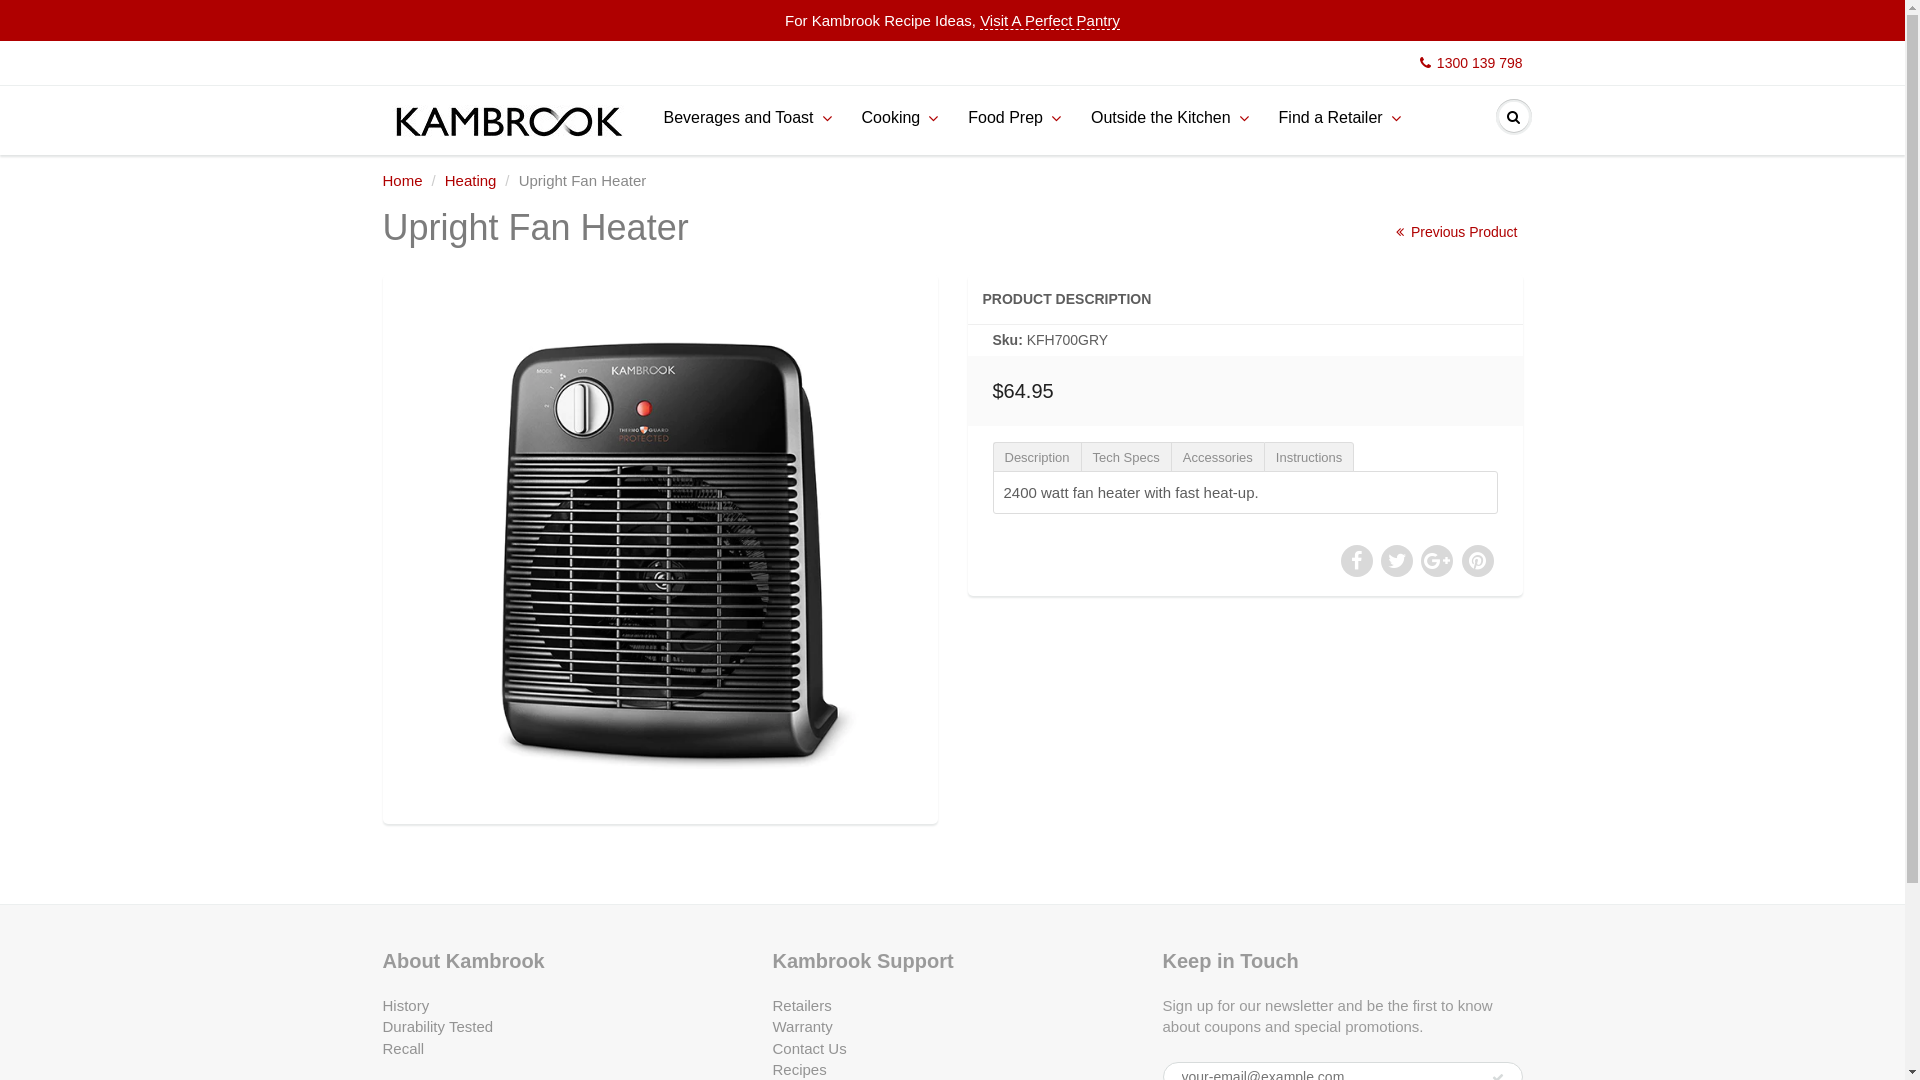 The width and height of the screenshot is (1920, 1080). Describe the element at coordinates (1456, 232) in the screenshot. I see `Previous Product` at that location.